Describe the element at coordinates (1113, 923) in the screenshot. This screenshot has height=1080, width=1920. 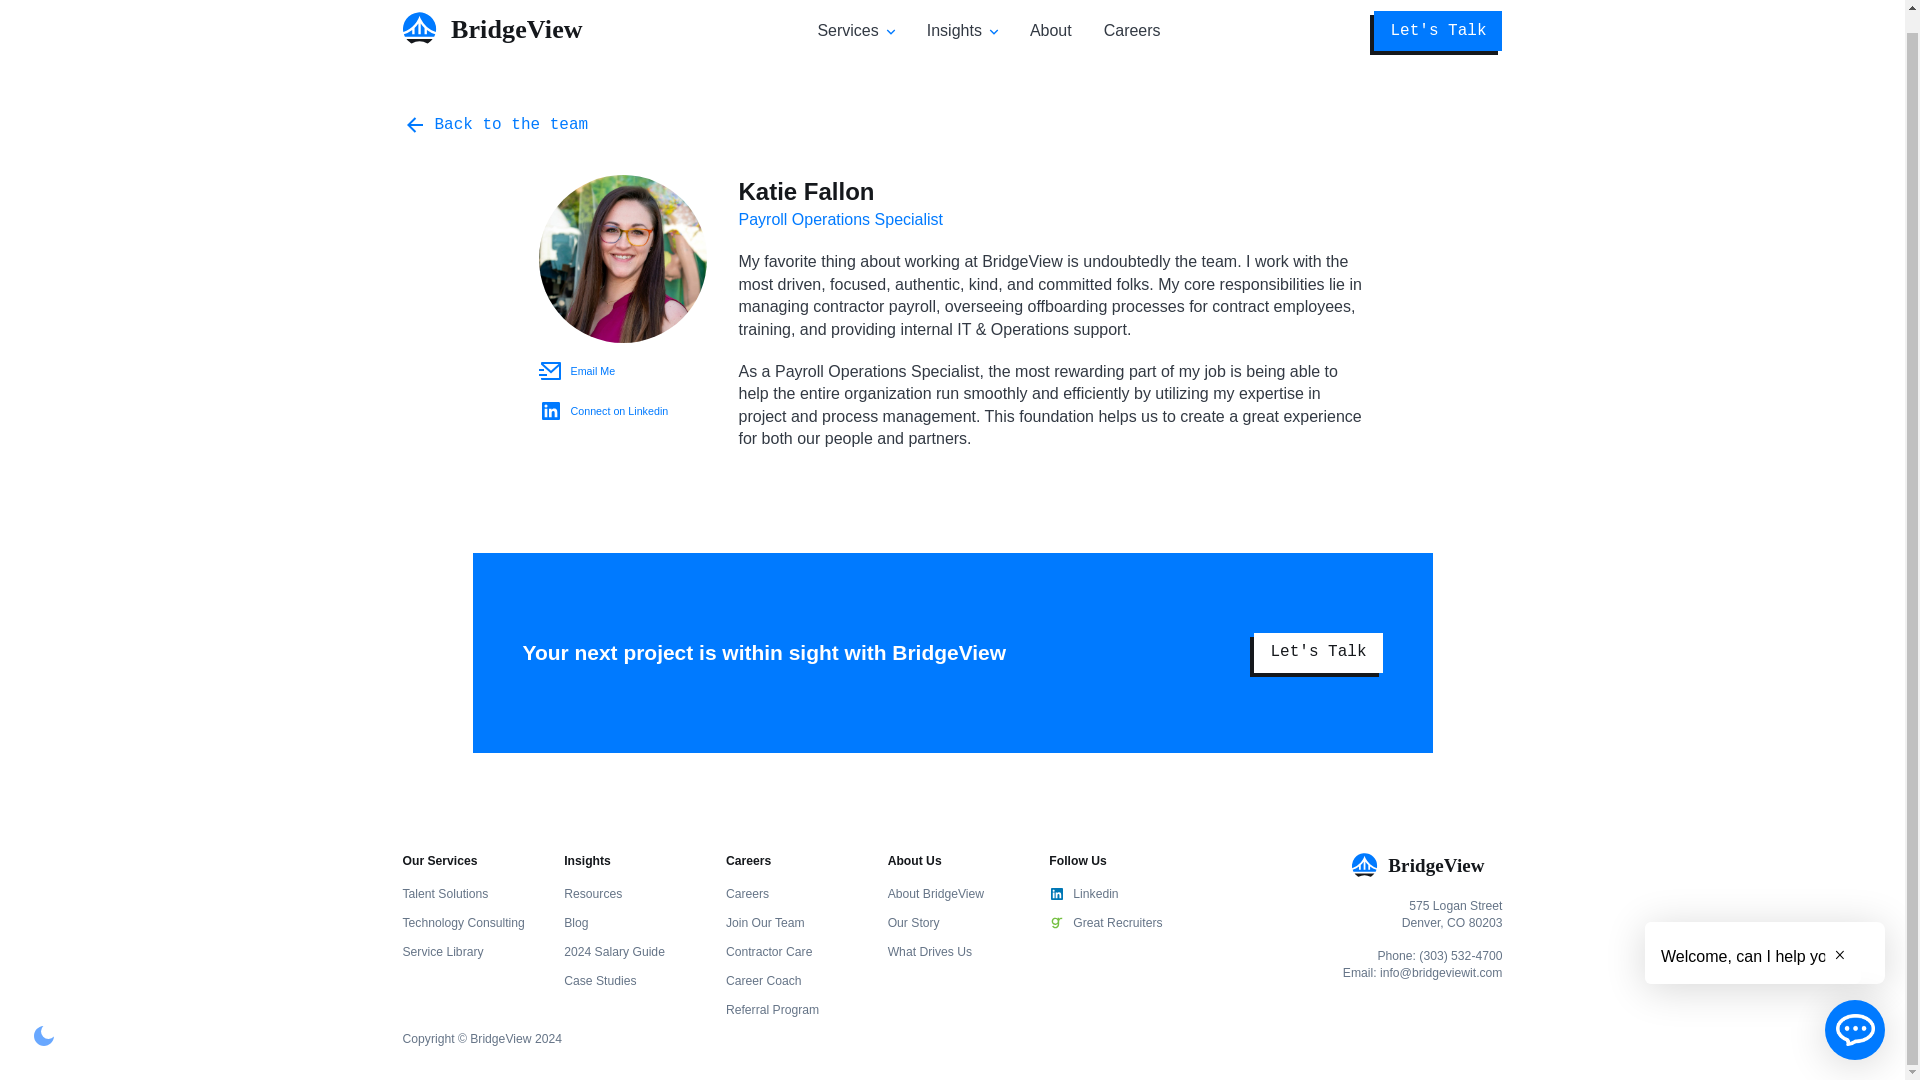
I see `Great Recruiters` at that location.